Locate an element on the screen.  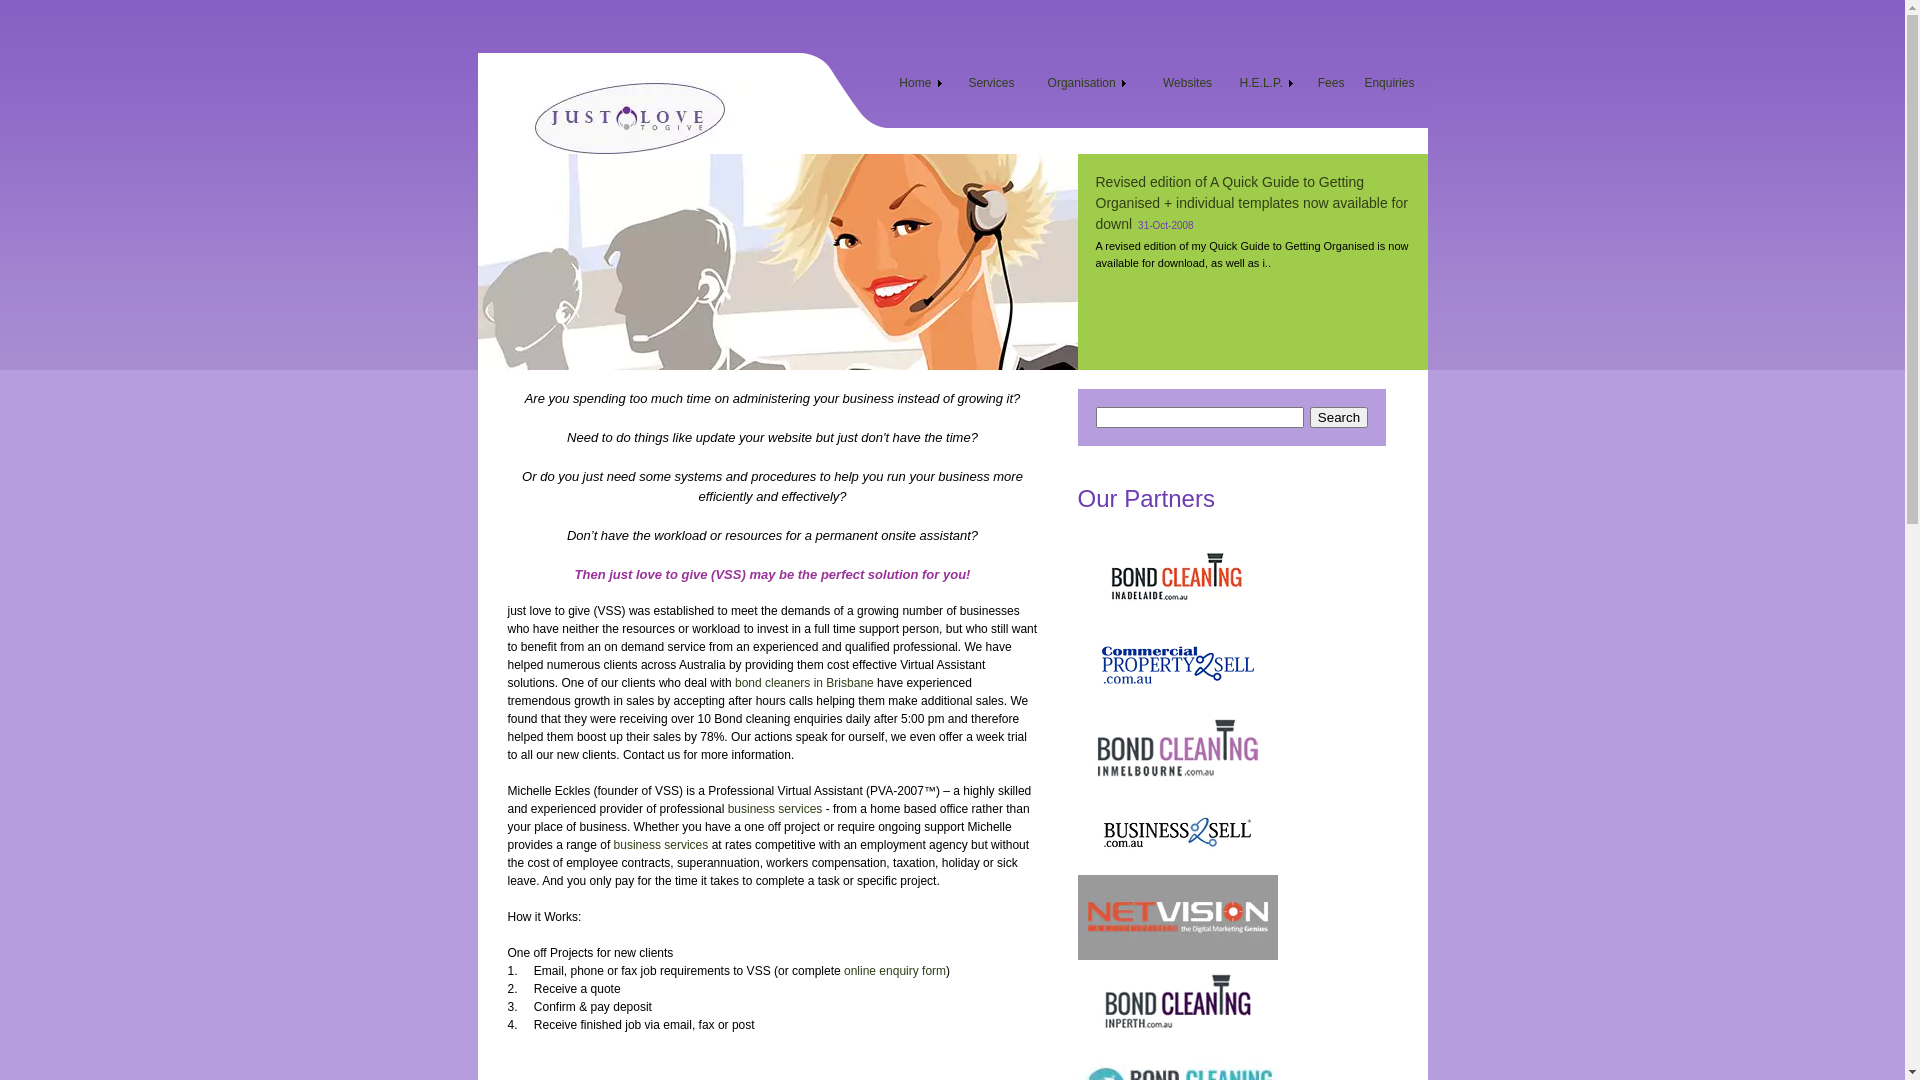
Organisation is located at coordinates (1082, 83).